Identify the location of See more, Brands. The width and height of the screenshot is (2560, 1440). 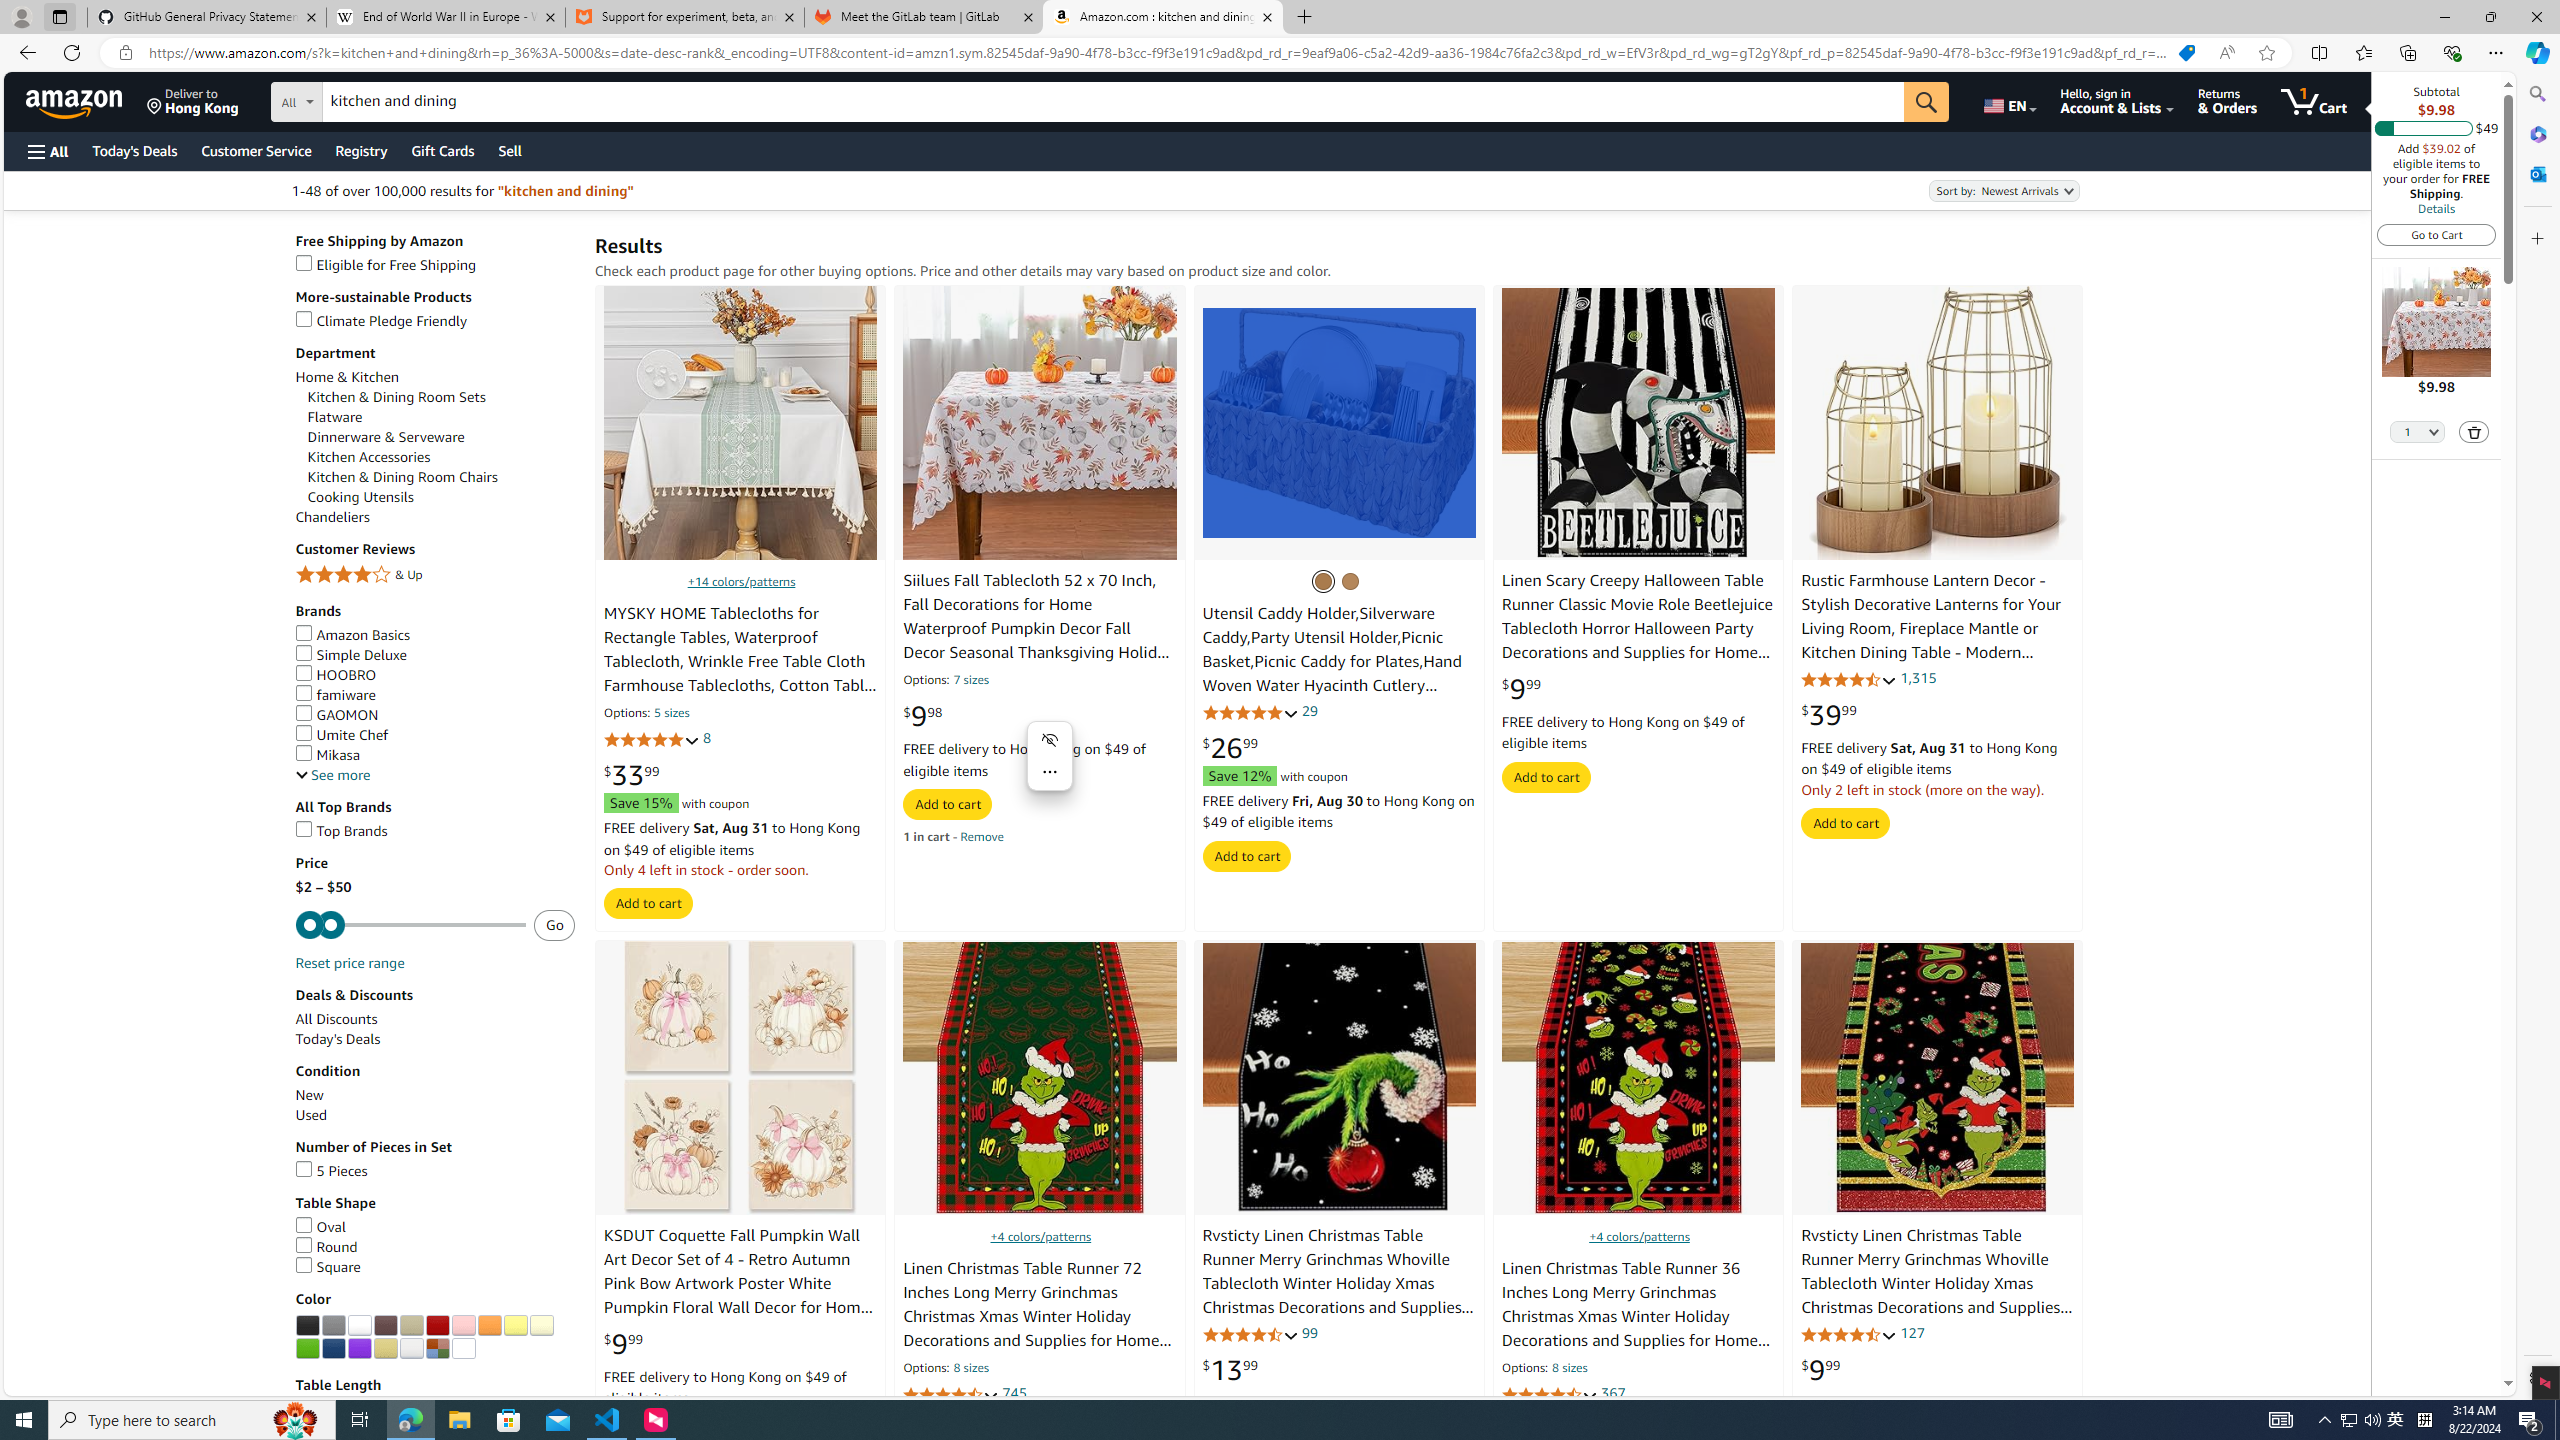
(332, 775).